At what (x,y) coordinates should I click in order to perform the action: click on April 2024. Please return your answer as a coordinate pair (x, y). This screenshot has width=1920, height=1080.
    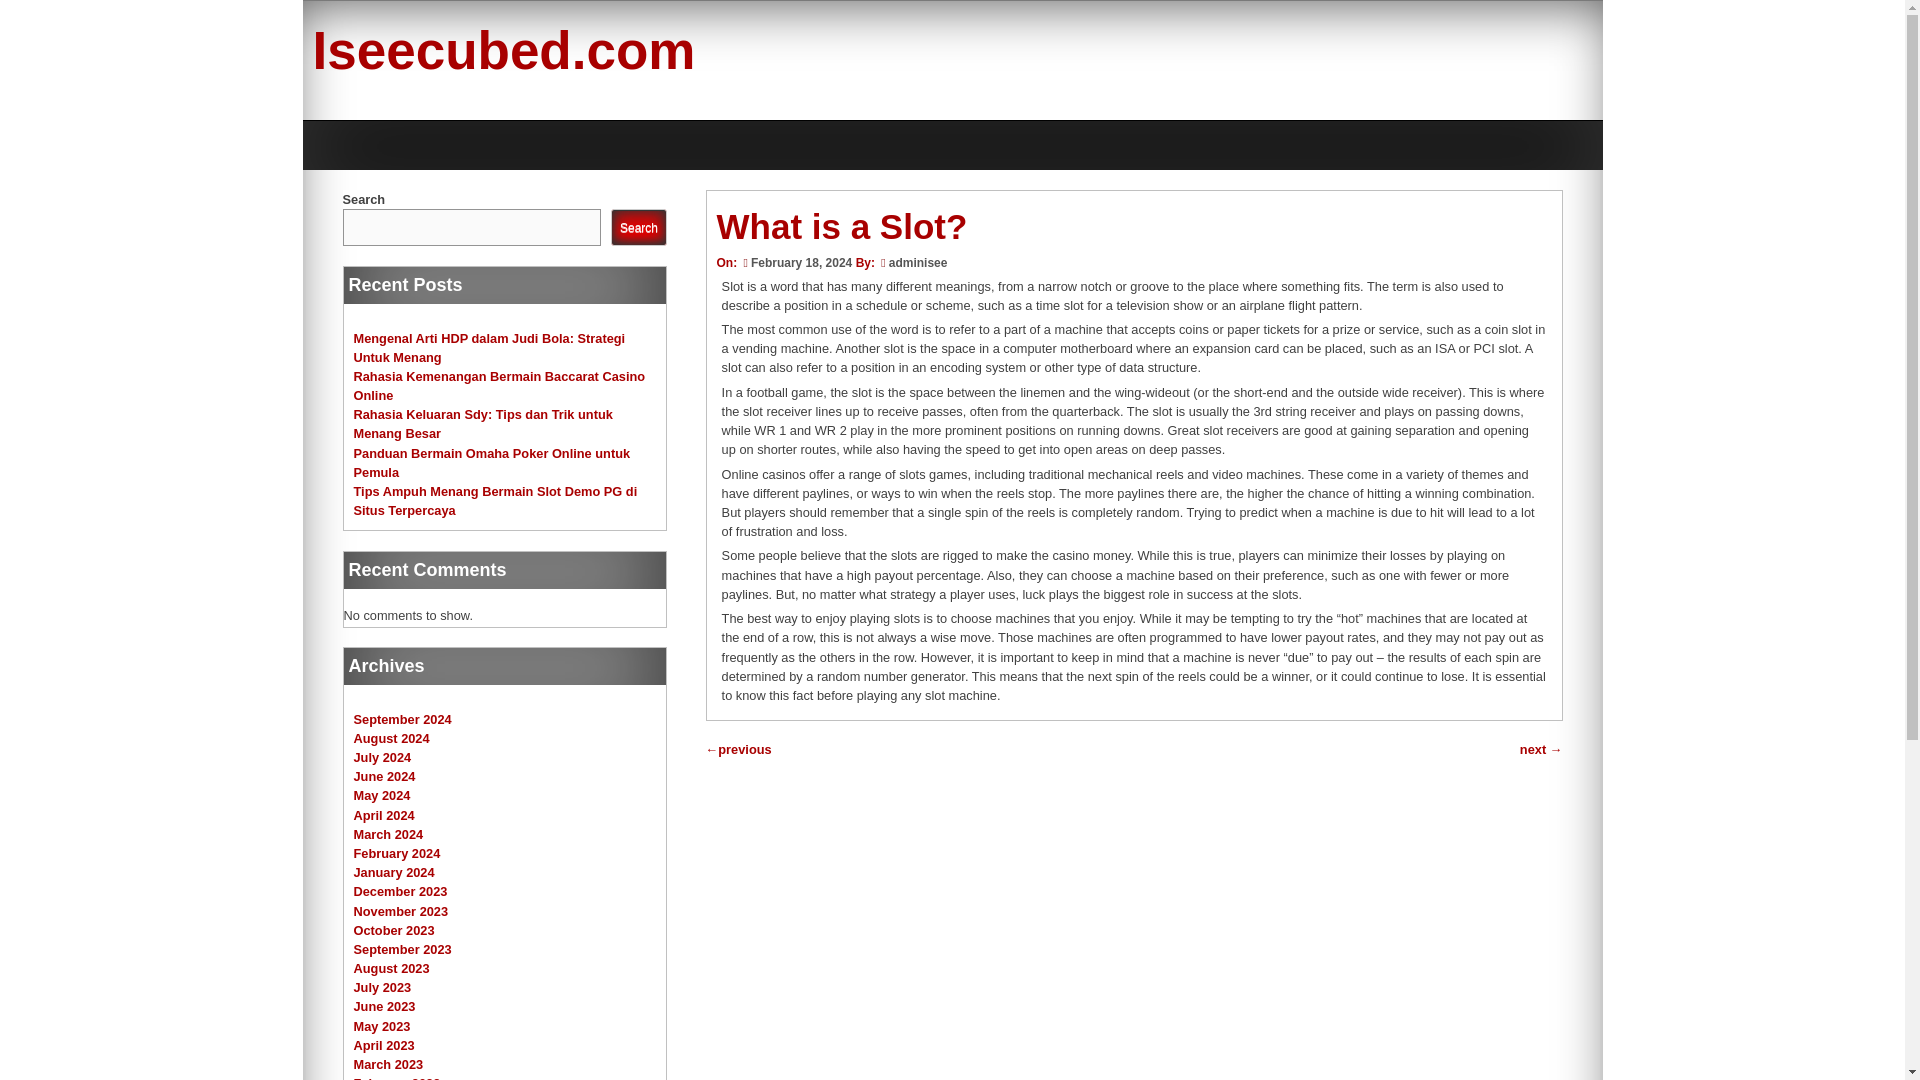
    Looking at the image, I should click on (384, 814).